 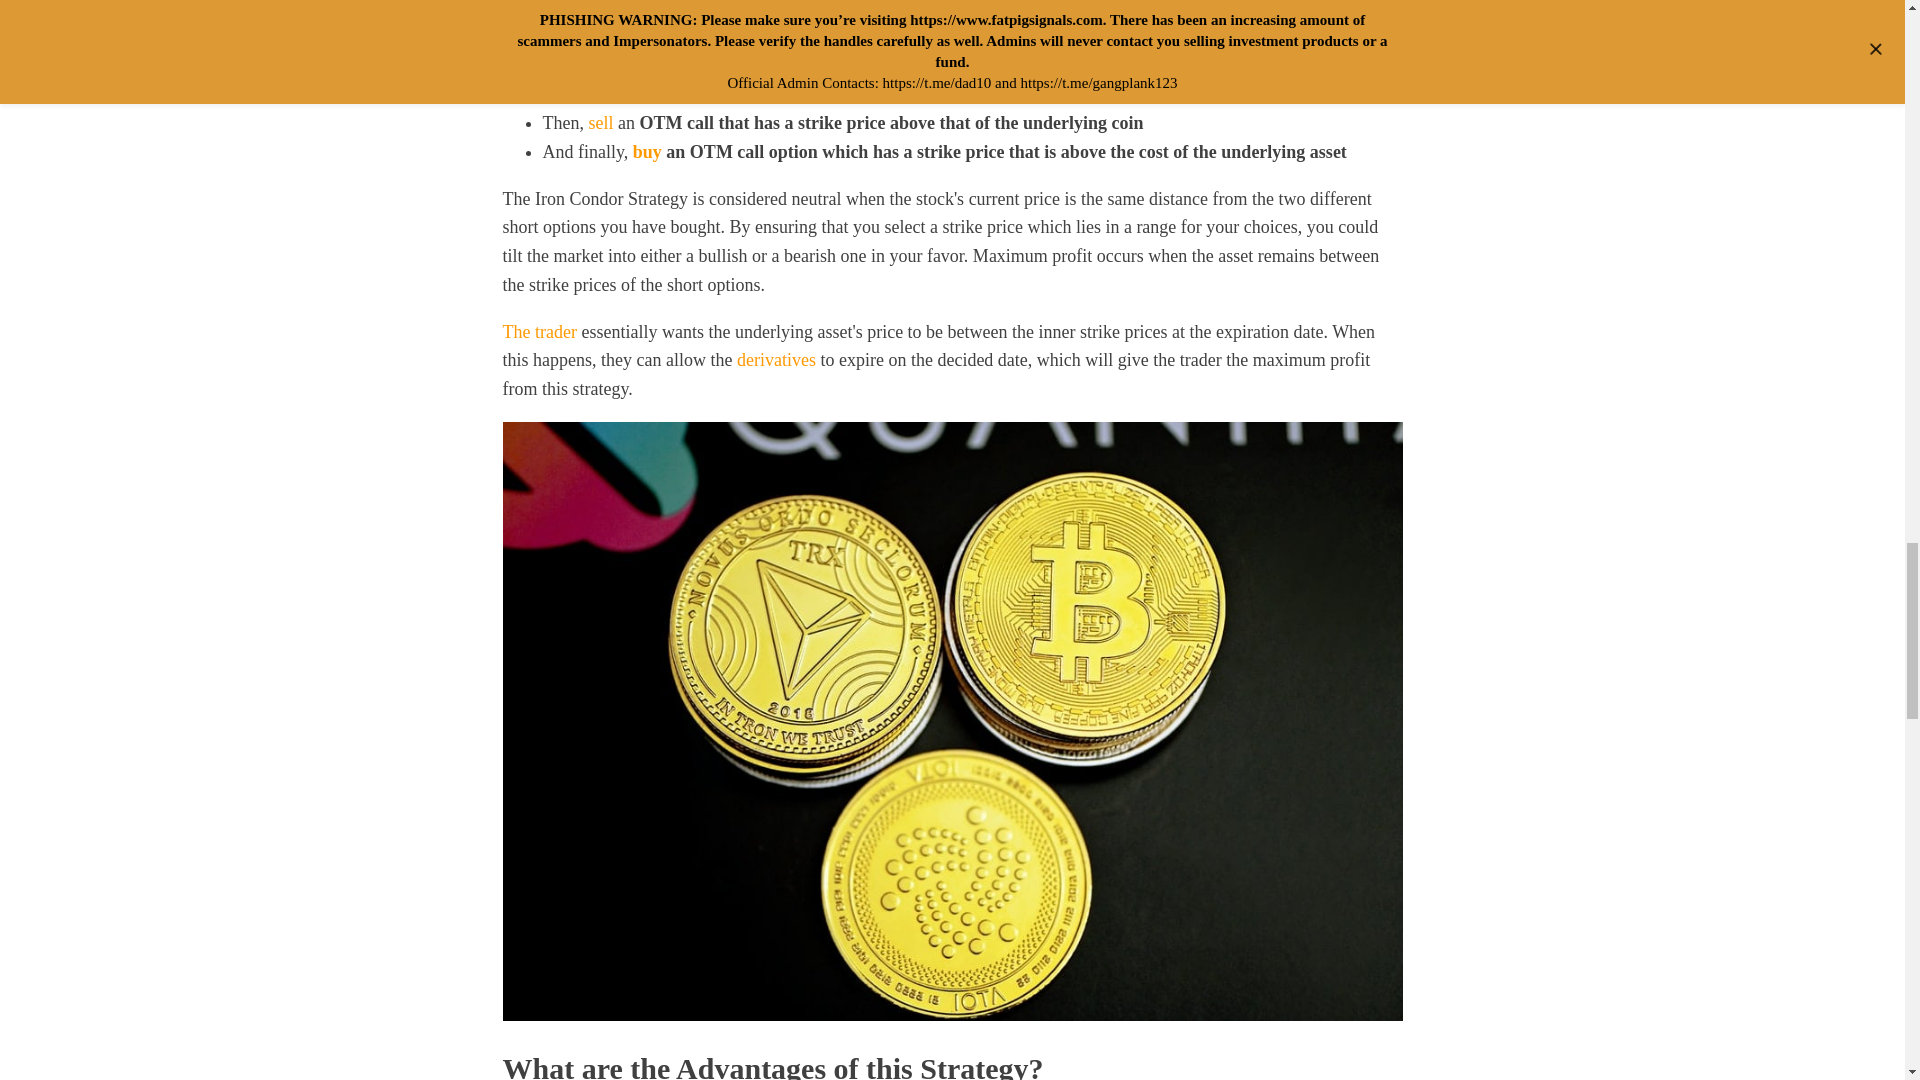 I want to click on strike price, so click(x=972, y=64).